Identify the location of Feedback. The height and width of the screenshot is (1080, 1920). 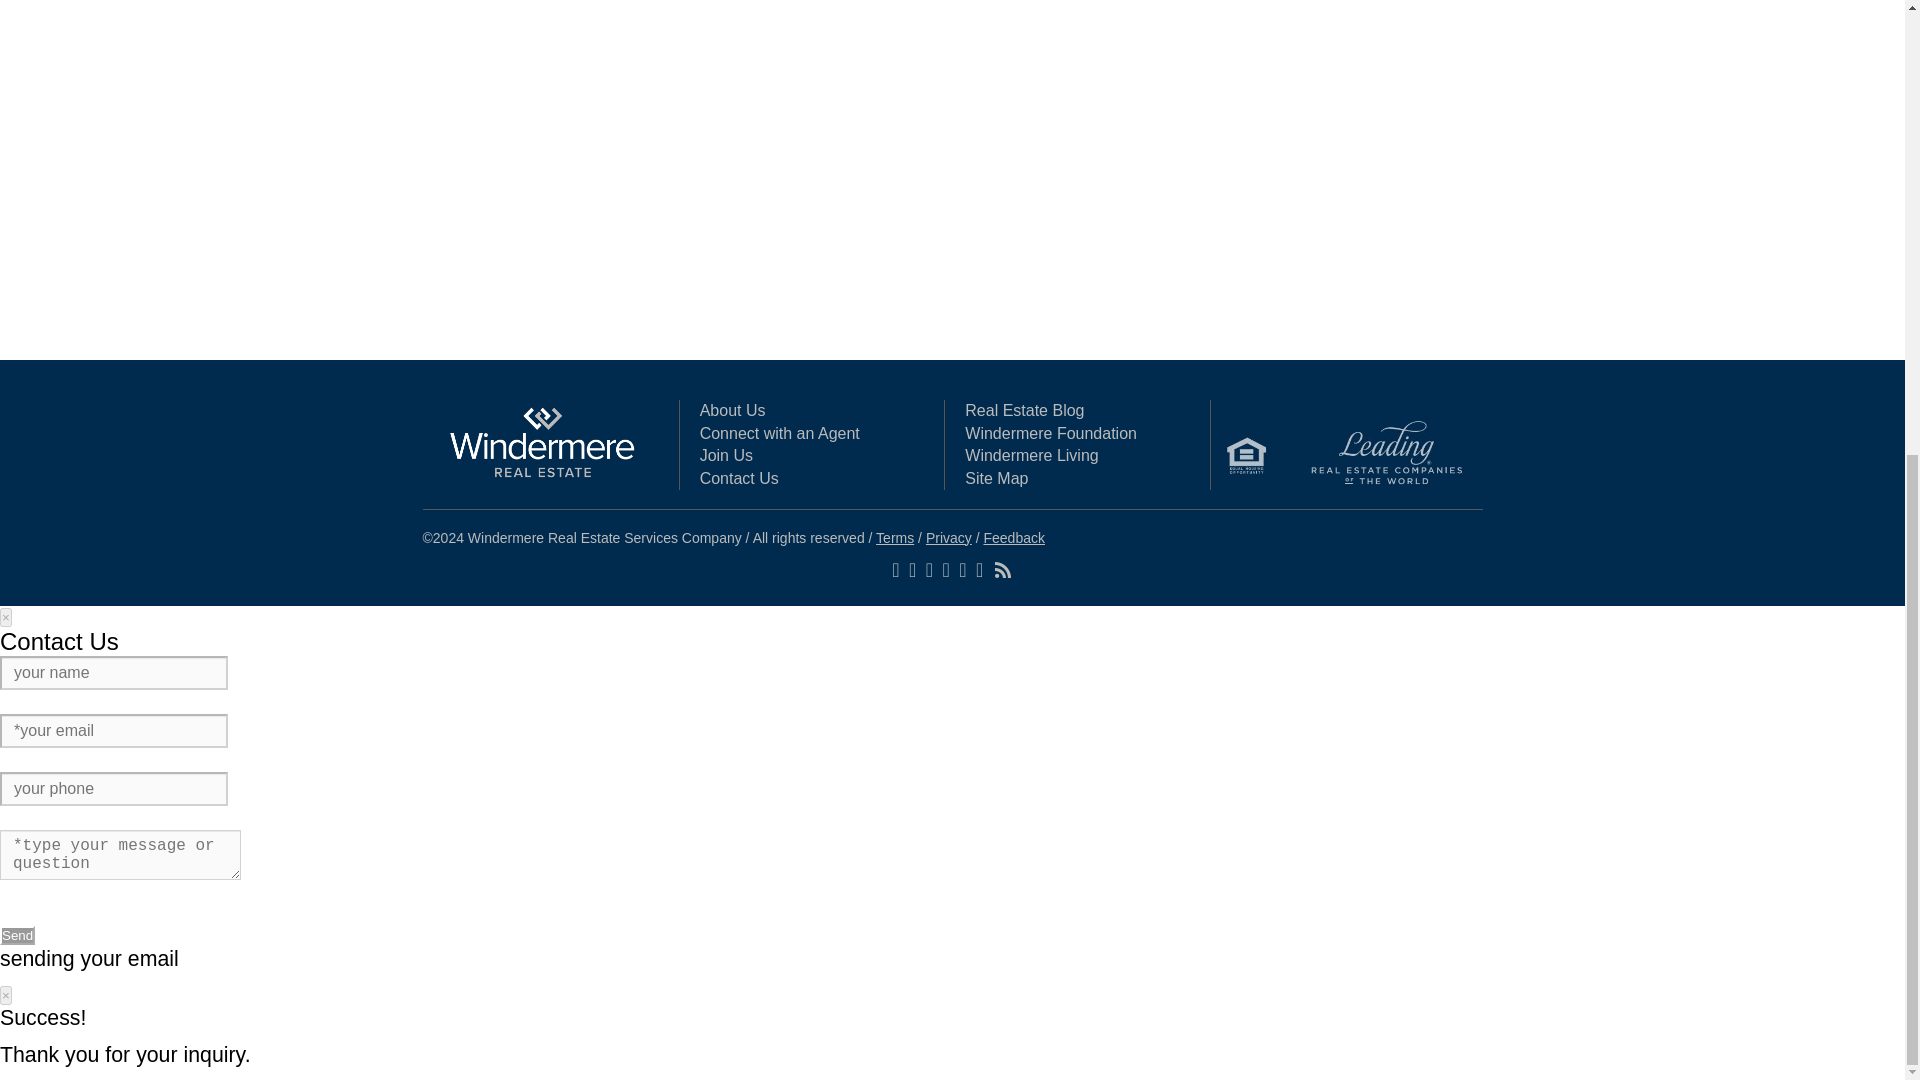
(1014, 538).